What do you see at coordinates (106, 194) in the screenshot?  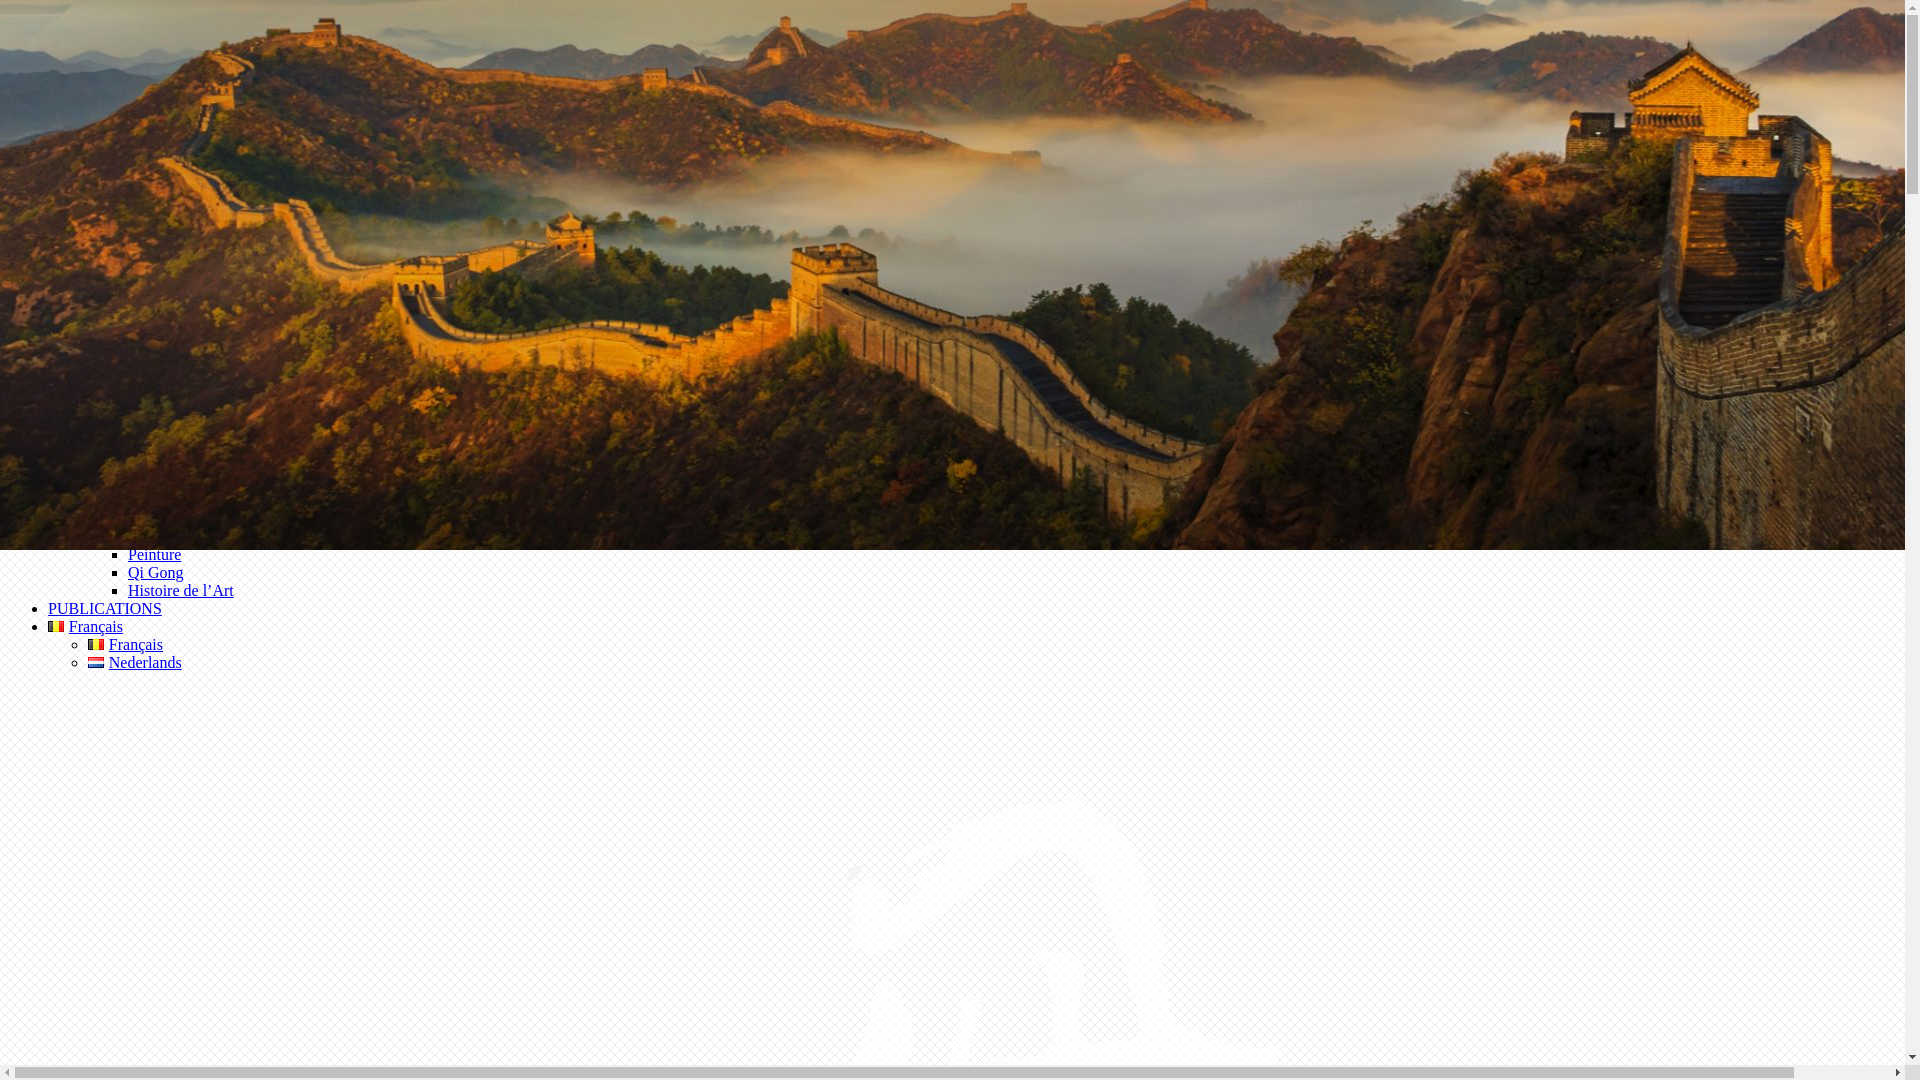 I see `Liens` at bounding box center [106, 194].